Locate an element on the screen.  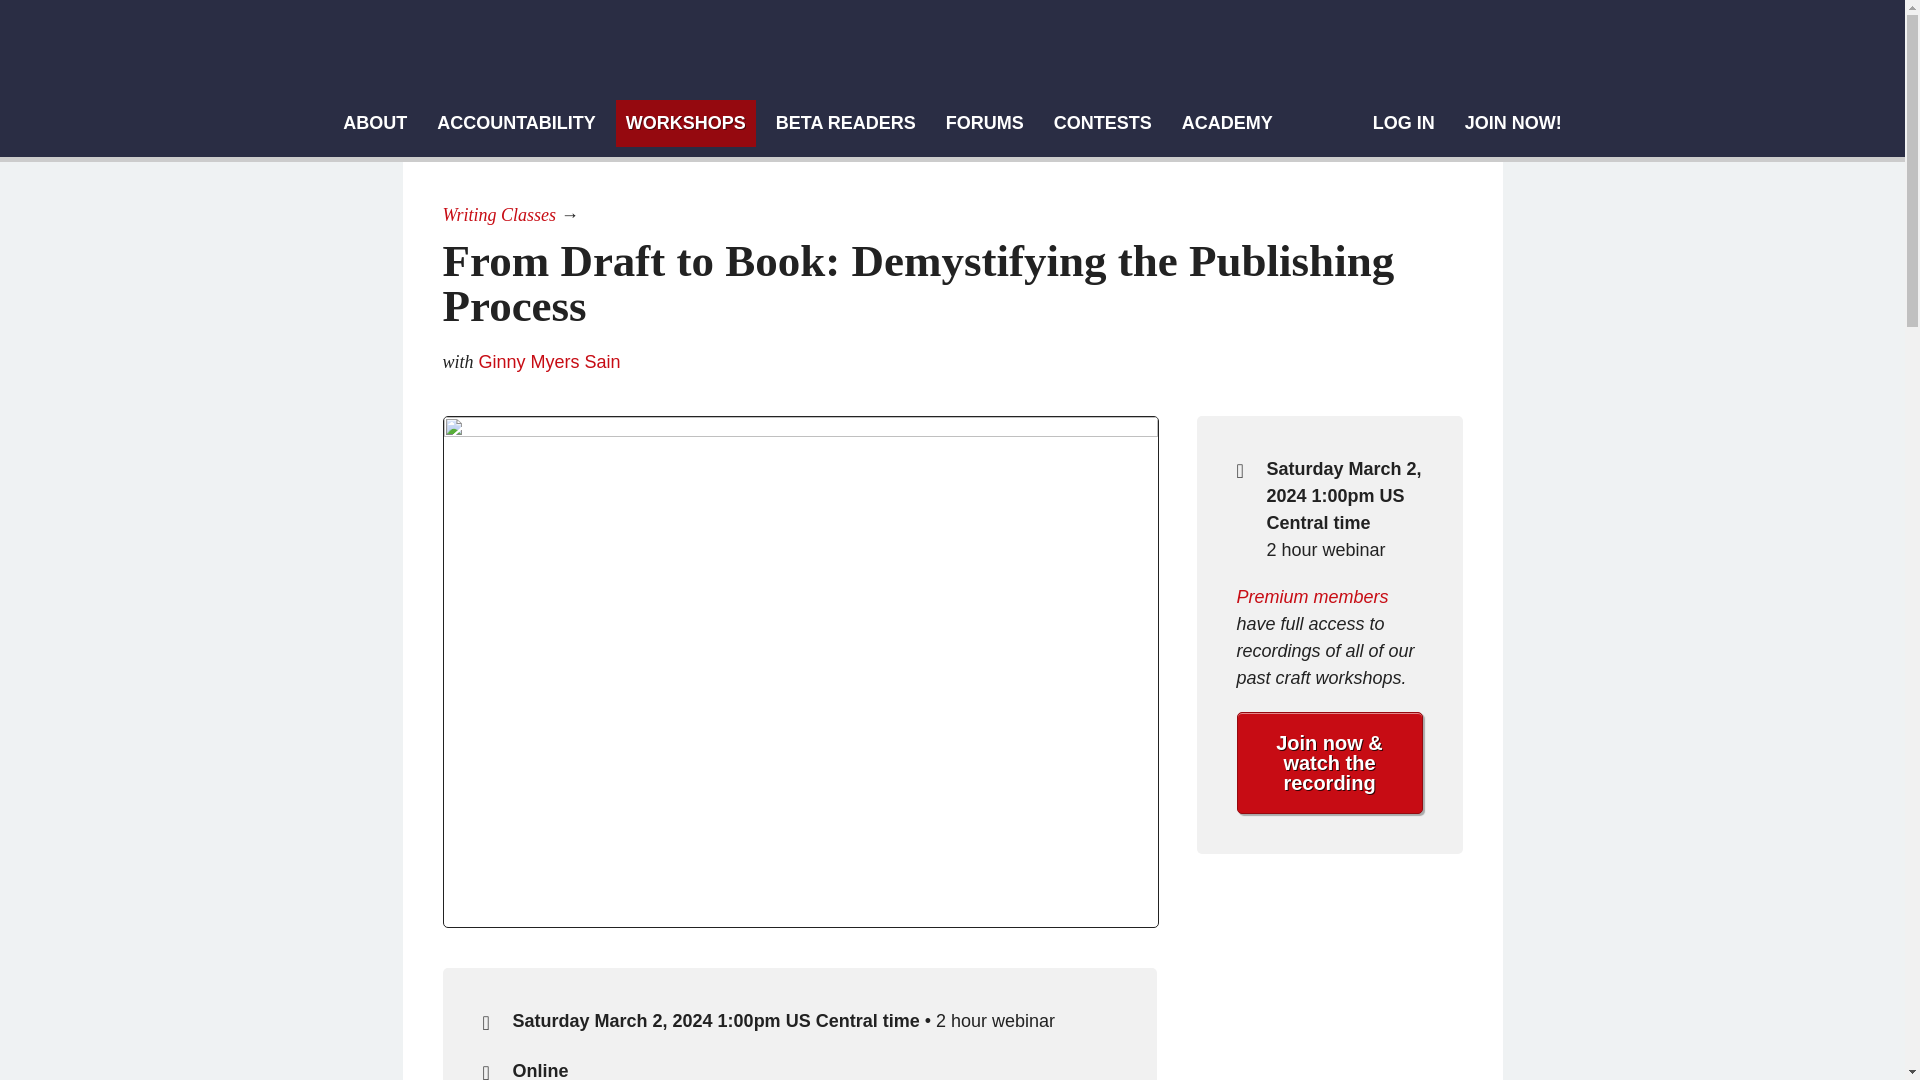
ACCOUNTABILITY is located at coordinates (516, 123).